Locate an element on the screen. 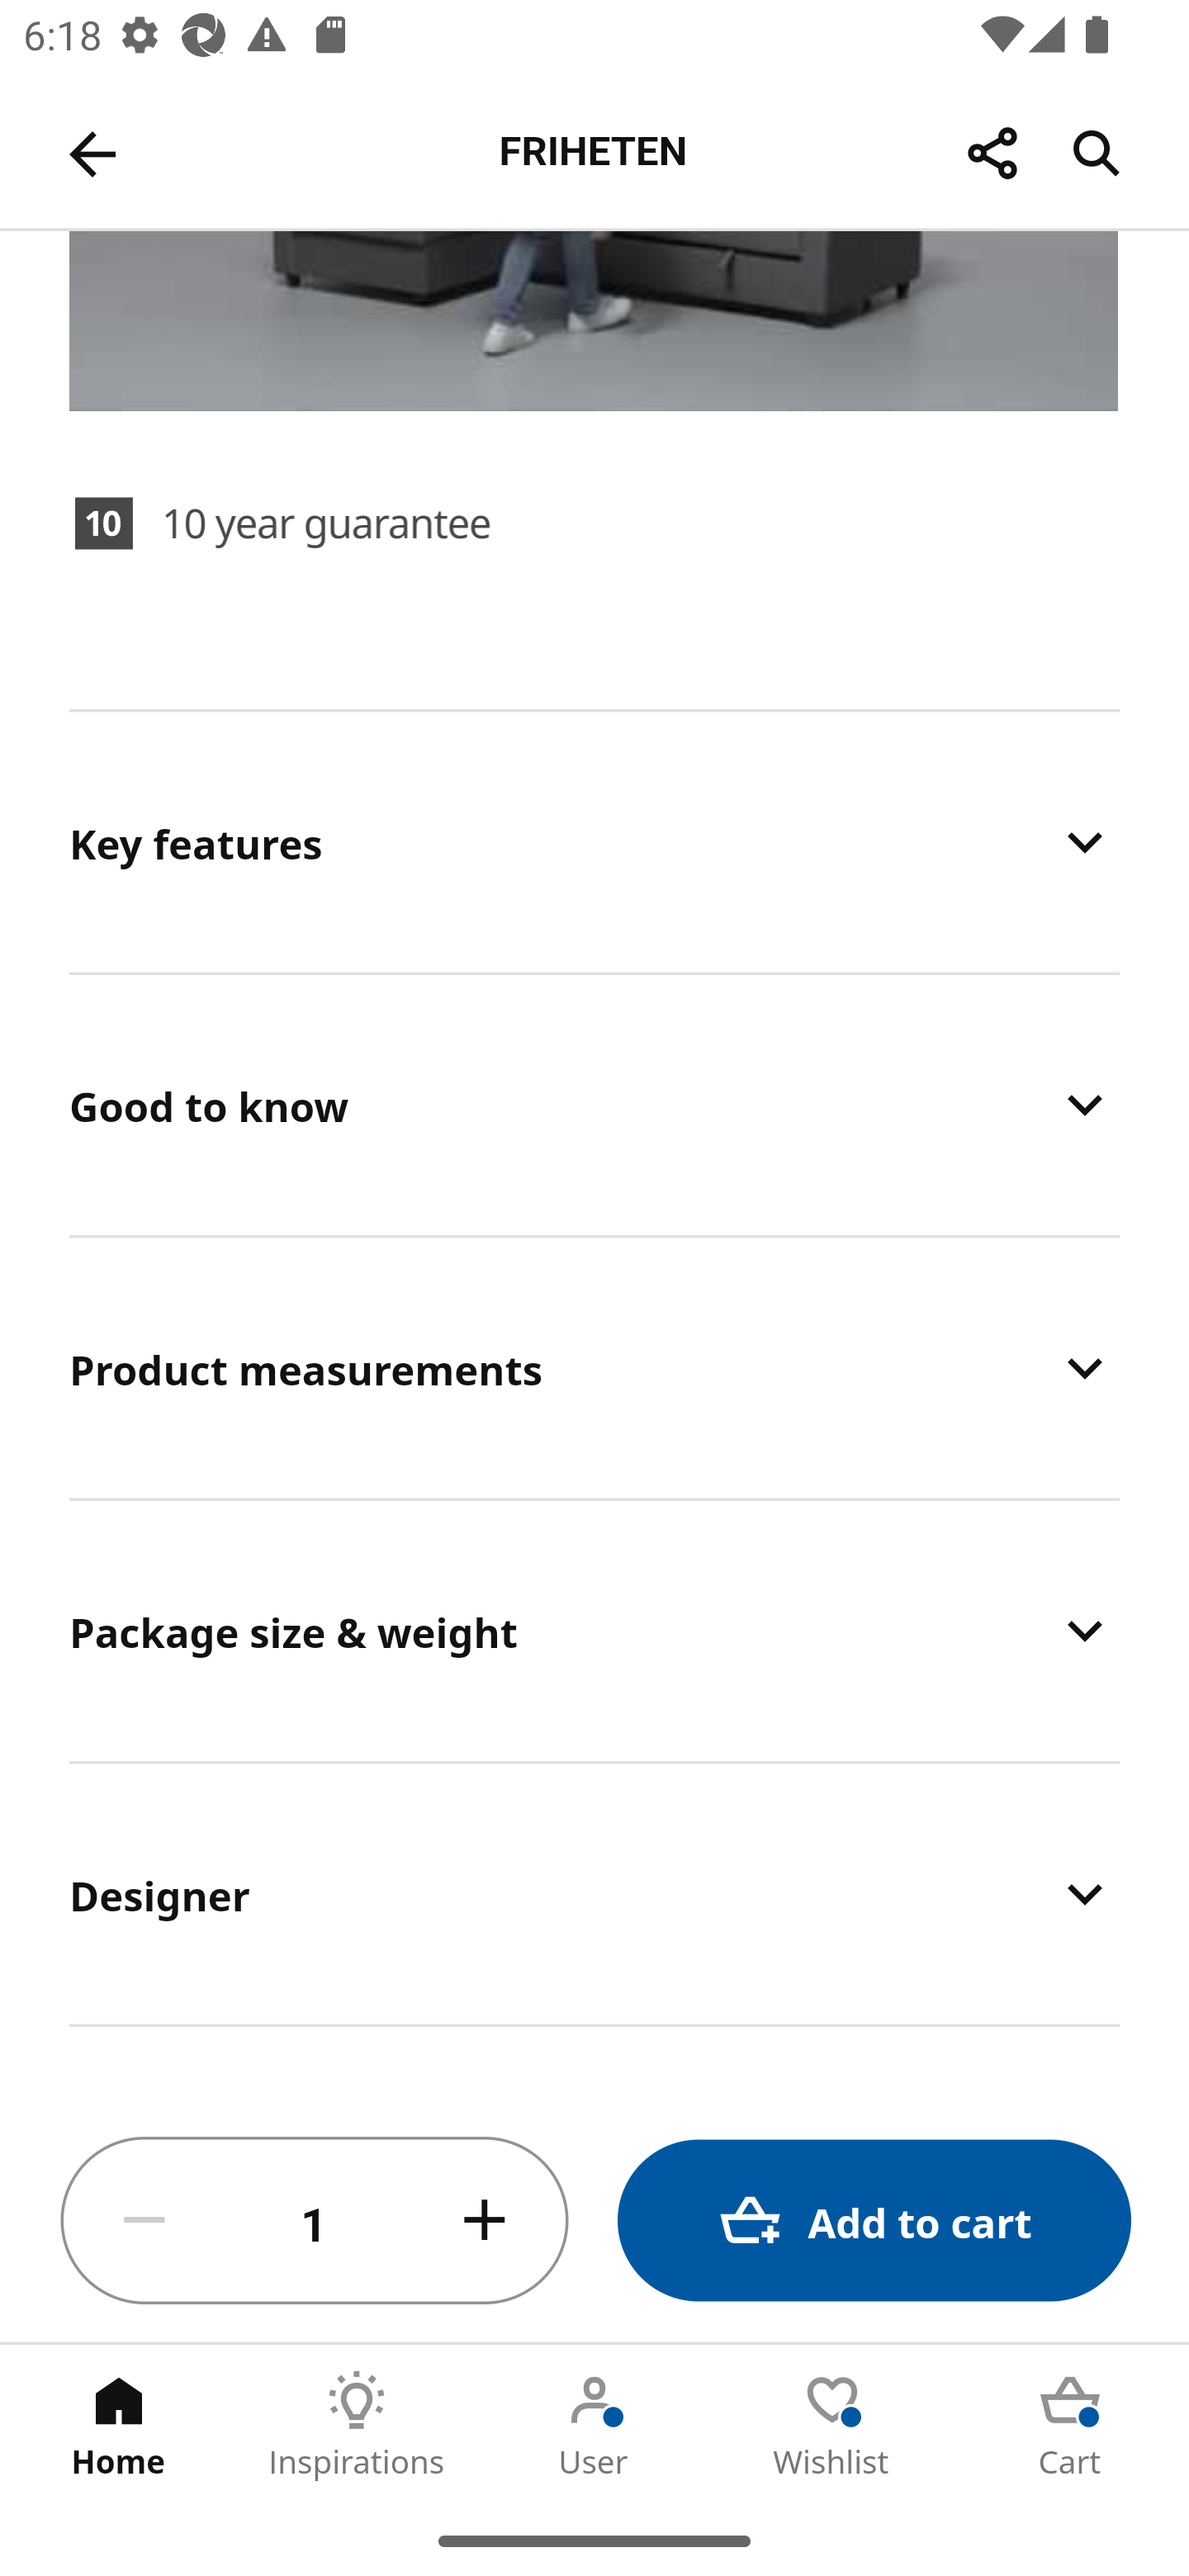 This screenshot has height=2576, width=1189. Good to know is located at coordinates (594, 1103).